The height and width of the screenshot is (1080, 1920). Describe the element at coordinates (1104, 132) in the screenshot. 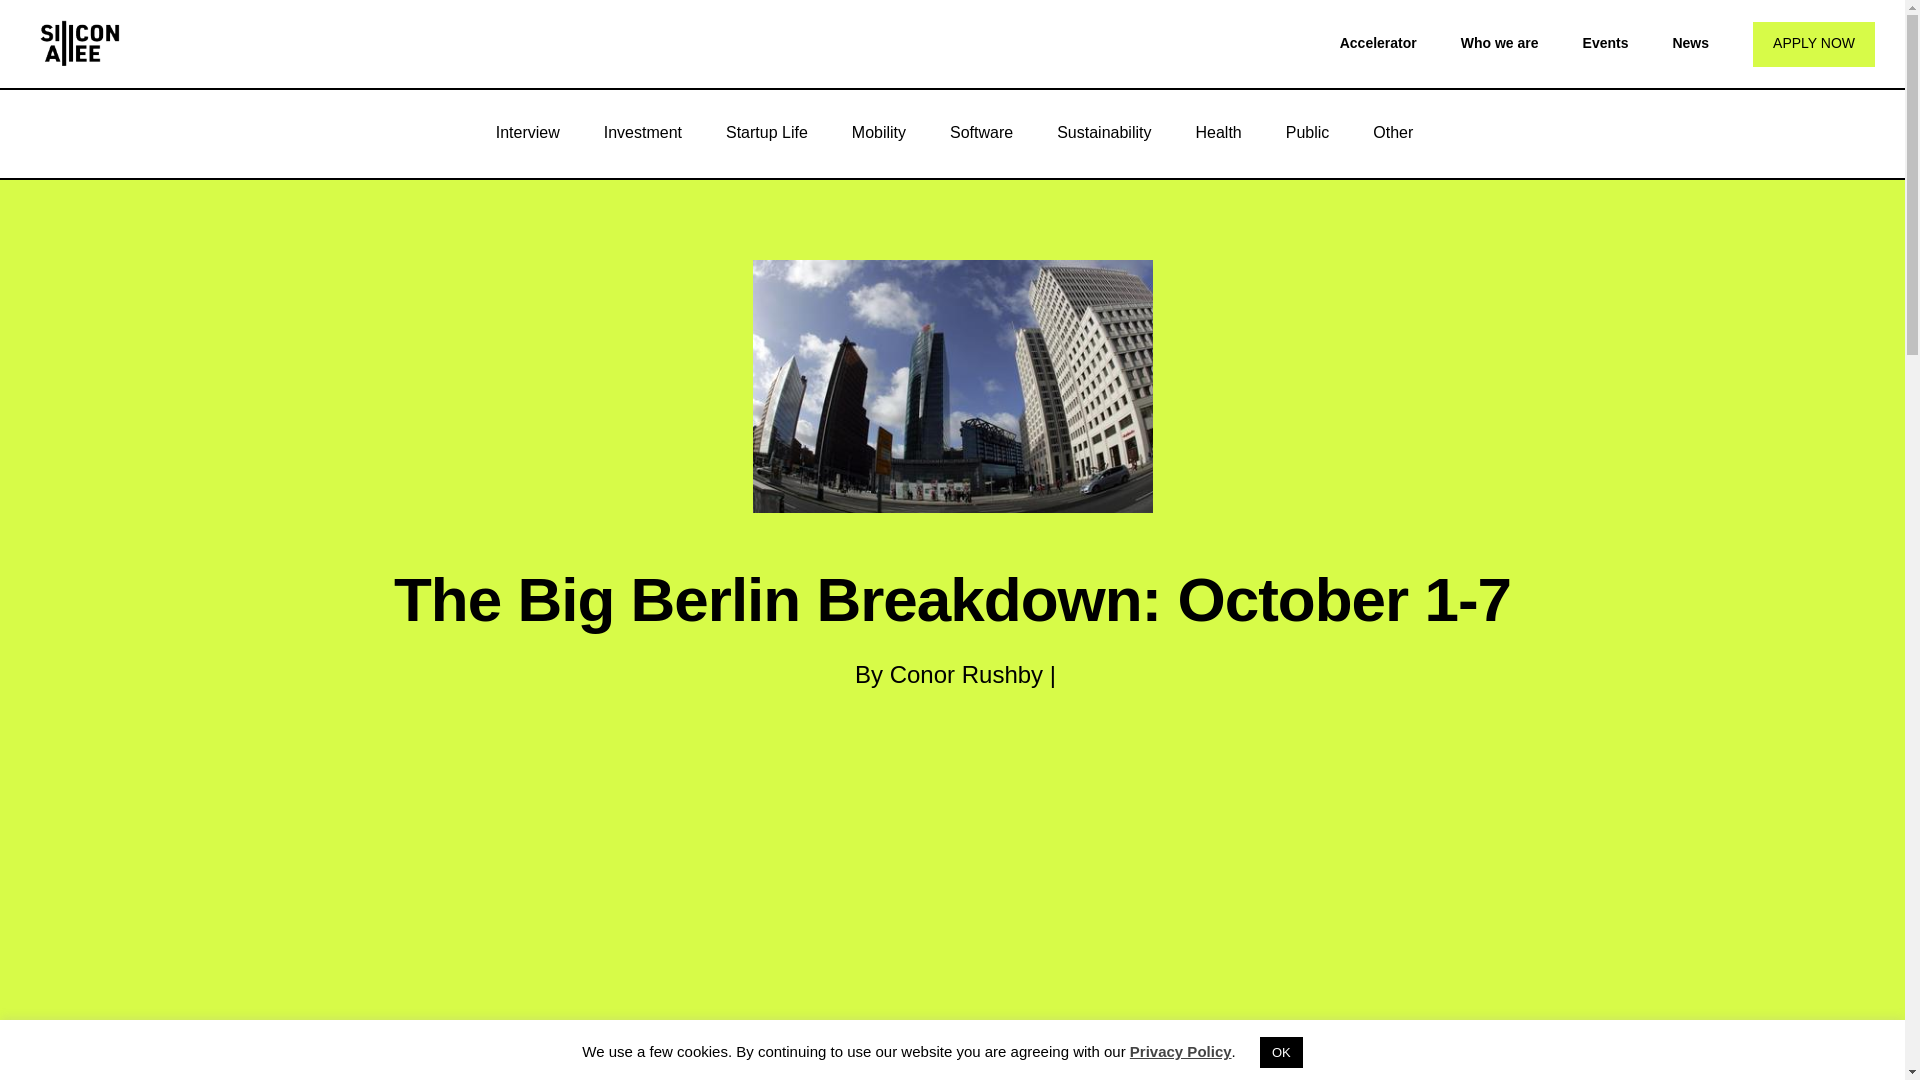

I see `Sustainability` at that location.